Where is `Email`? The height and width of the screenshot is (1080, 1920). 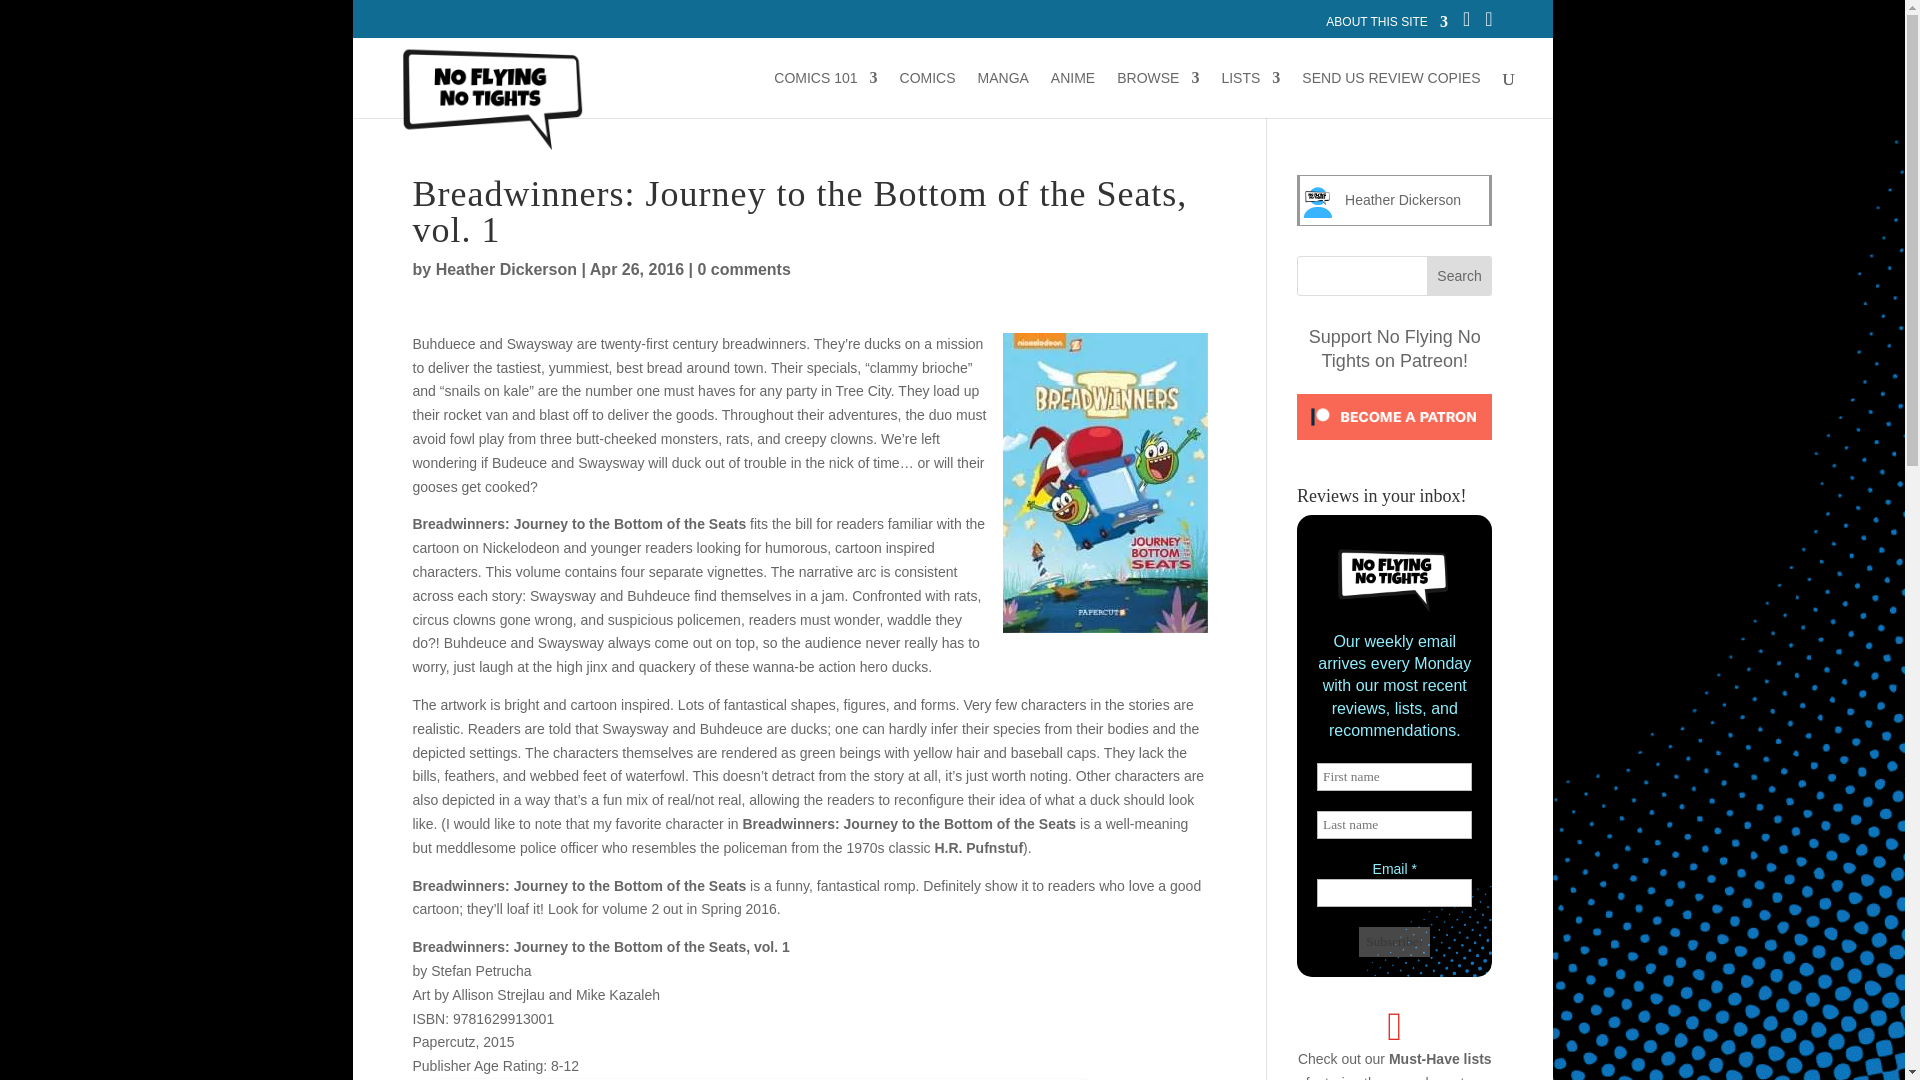
Email is located at coordinates (1394, 893).